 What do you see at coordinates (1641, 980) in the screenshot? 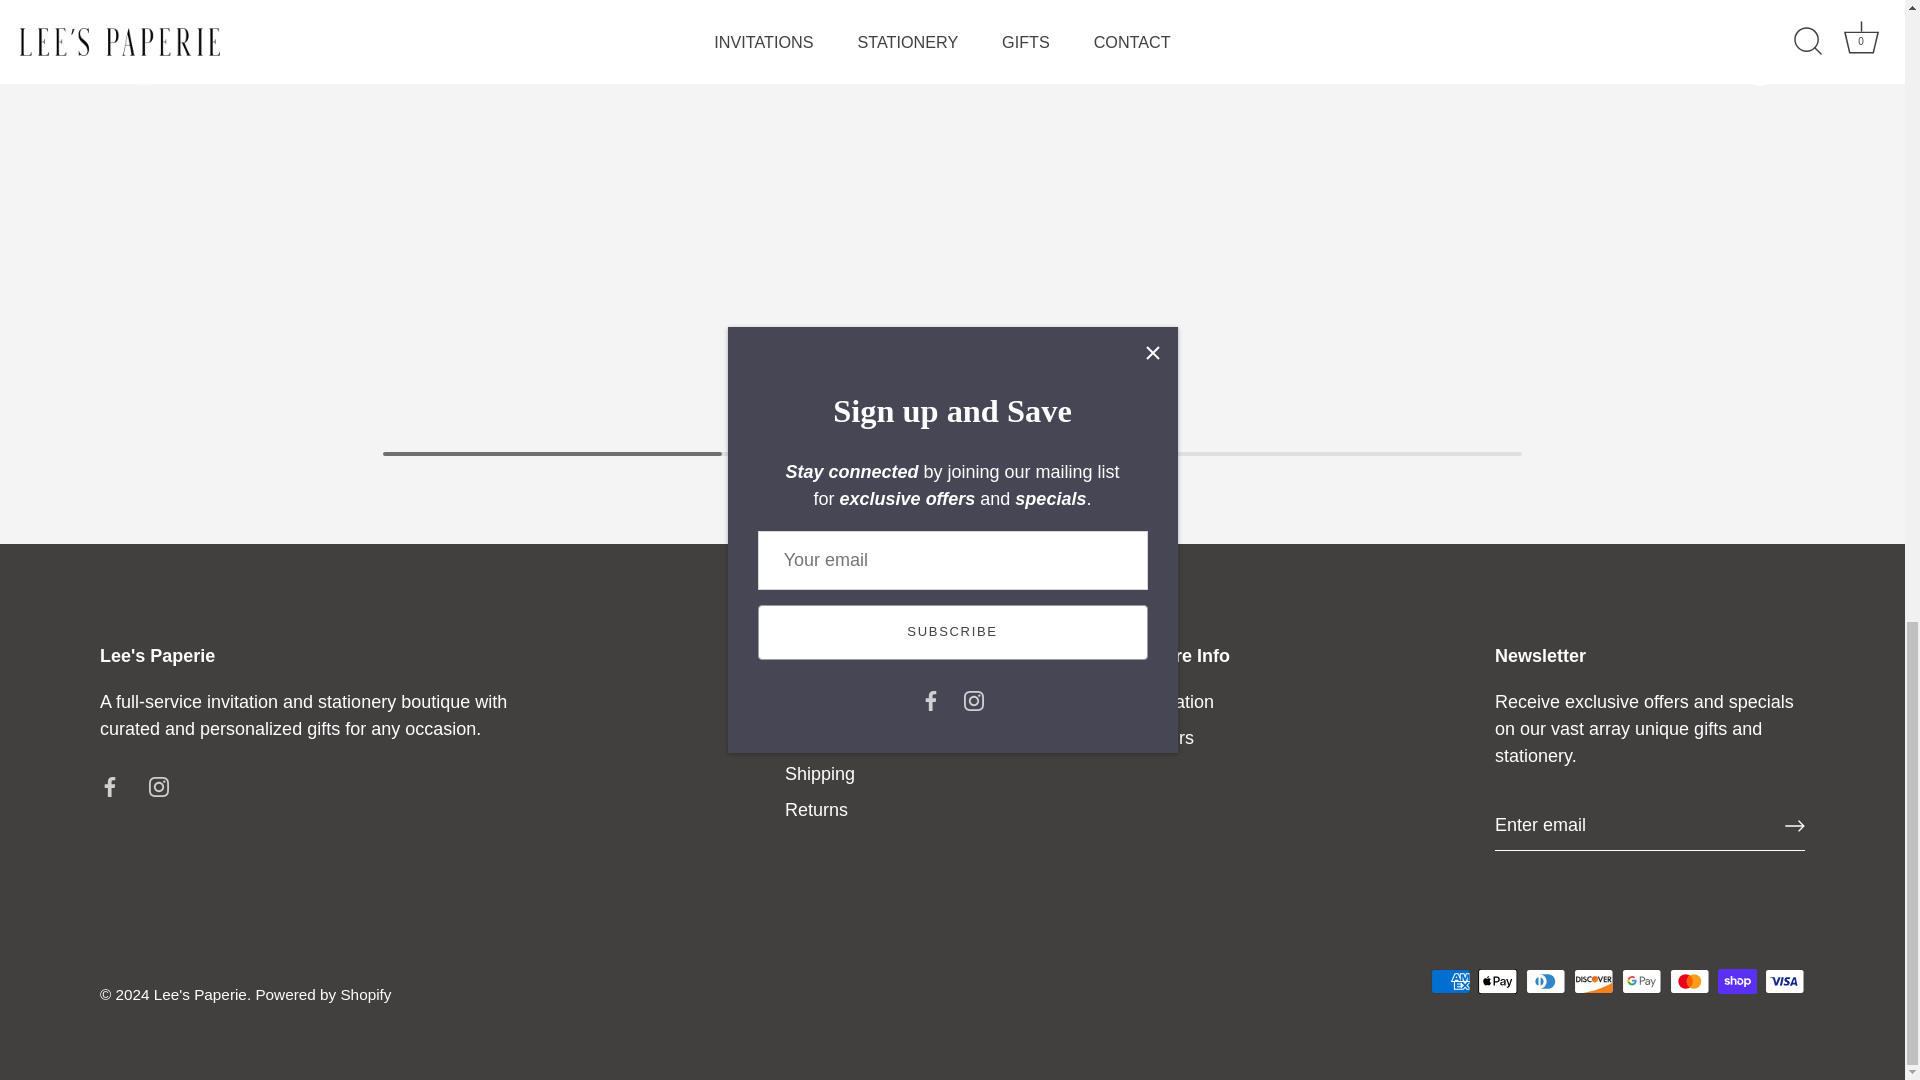
I see `Google Pay` at bounding box center [1641, 980].